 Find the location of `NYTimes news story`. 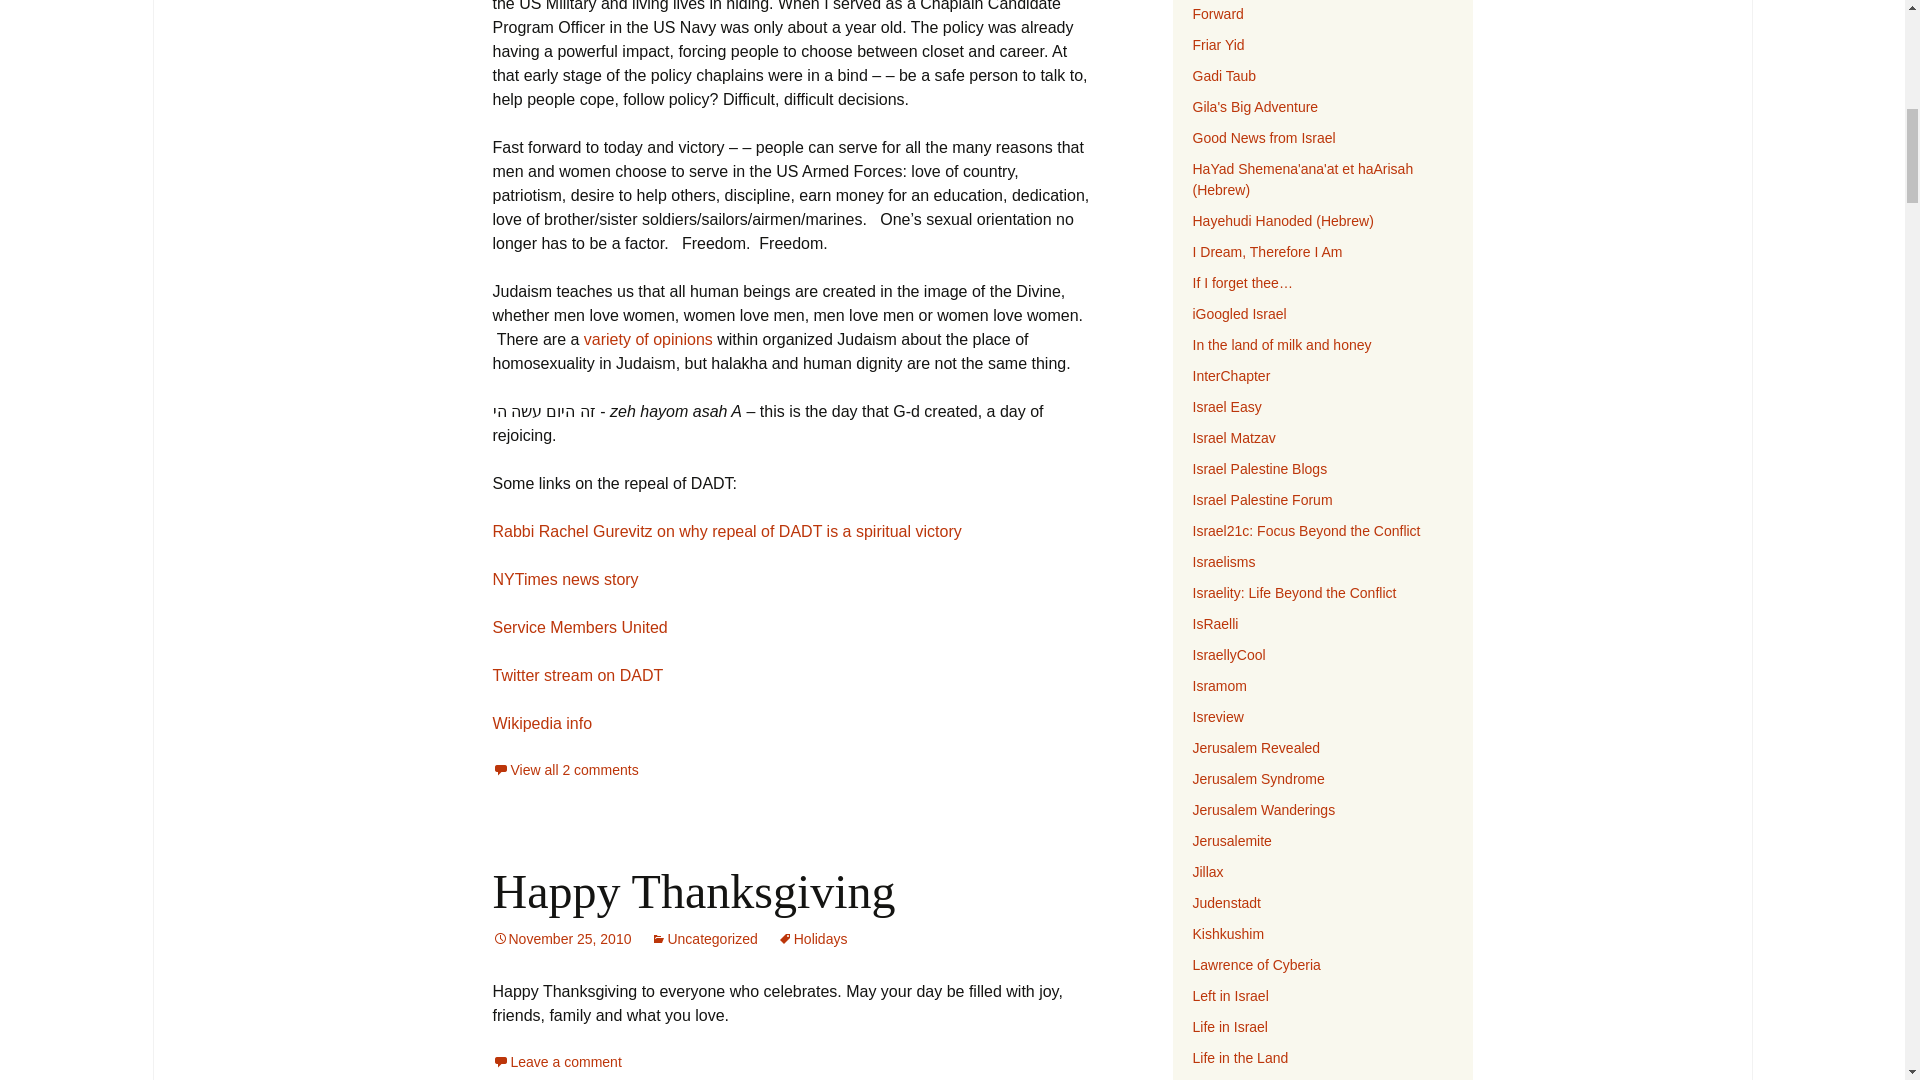

NYTimes news story is located at coordinates (564, 579).